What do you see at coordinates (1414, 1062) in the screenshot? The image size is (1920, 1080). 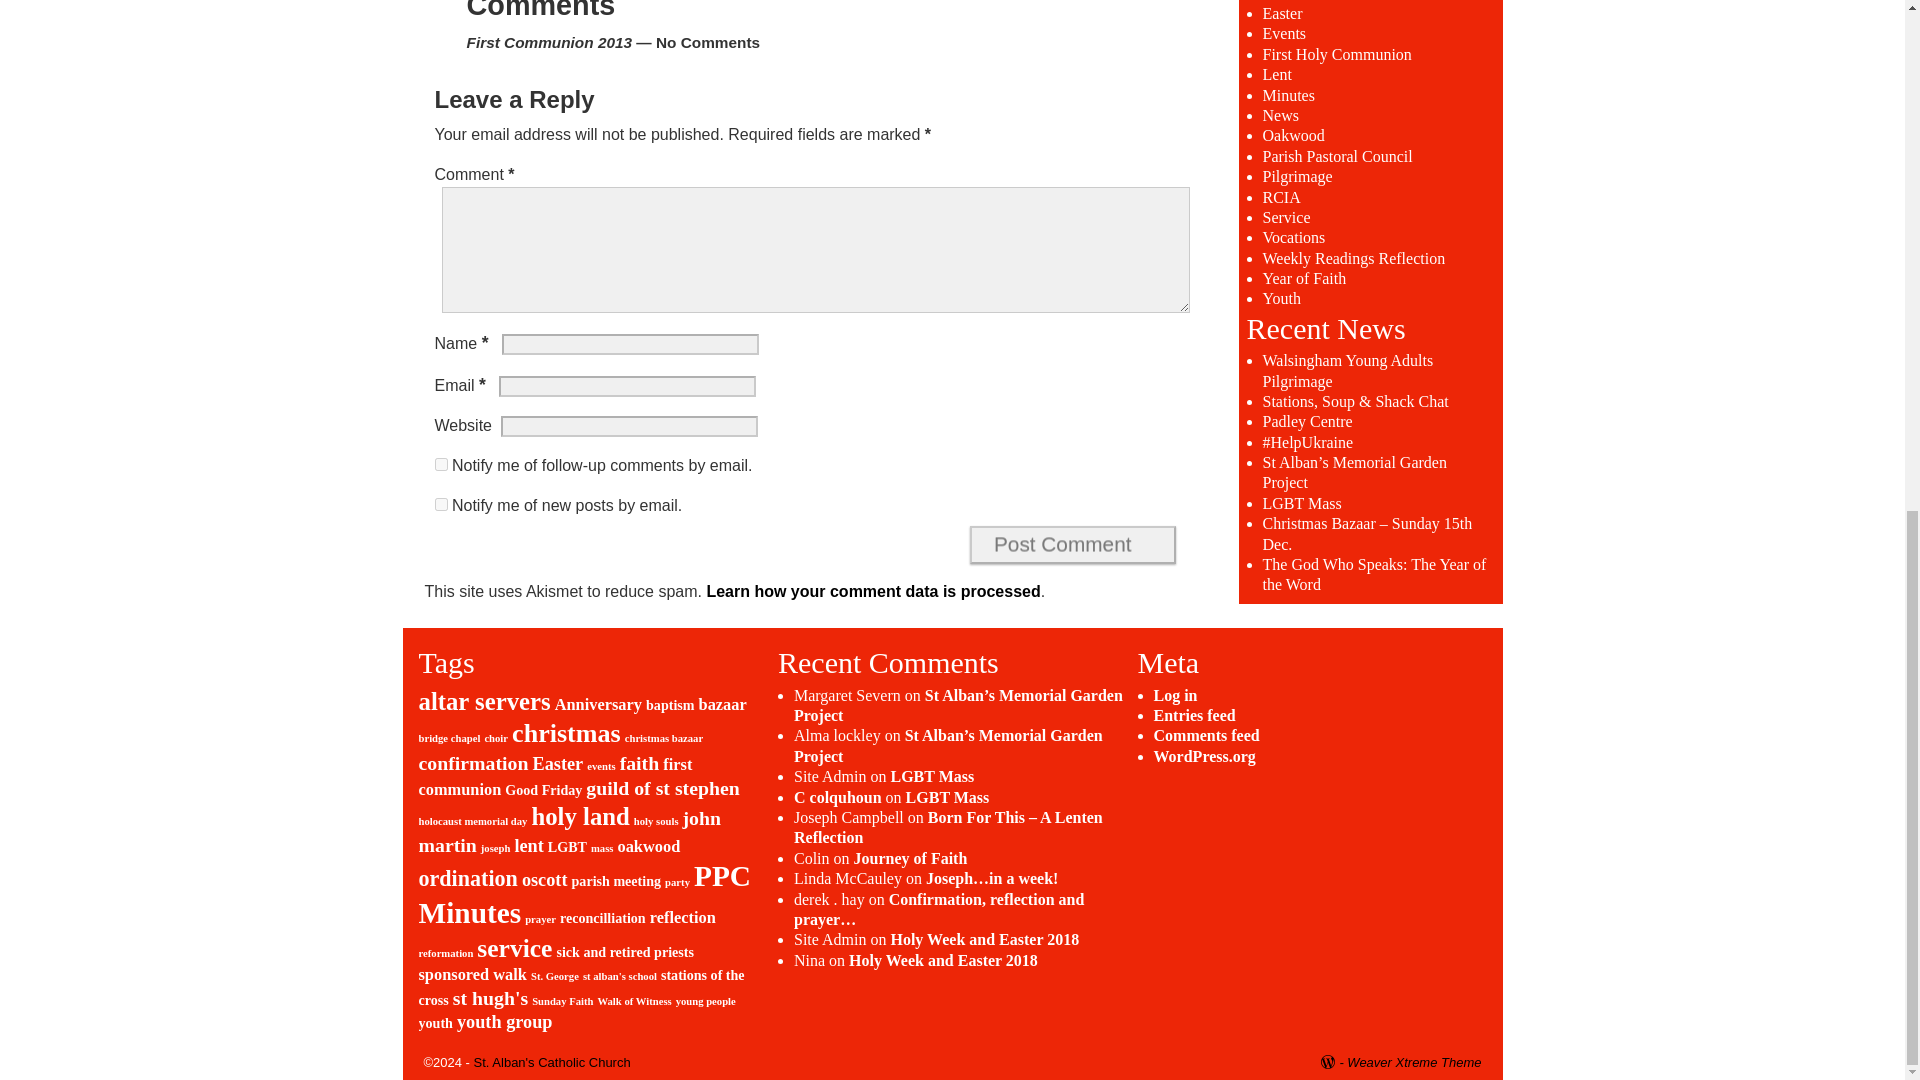 I see `Weaver Xtreme Theme` at bounding box center [1414, 1062].